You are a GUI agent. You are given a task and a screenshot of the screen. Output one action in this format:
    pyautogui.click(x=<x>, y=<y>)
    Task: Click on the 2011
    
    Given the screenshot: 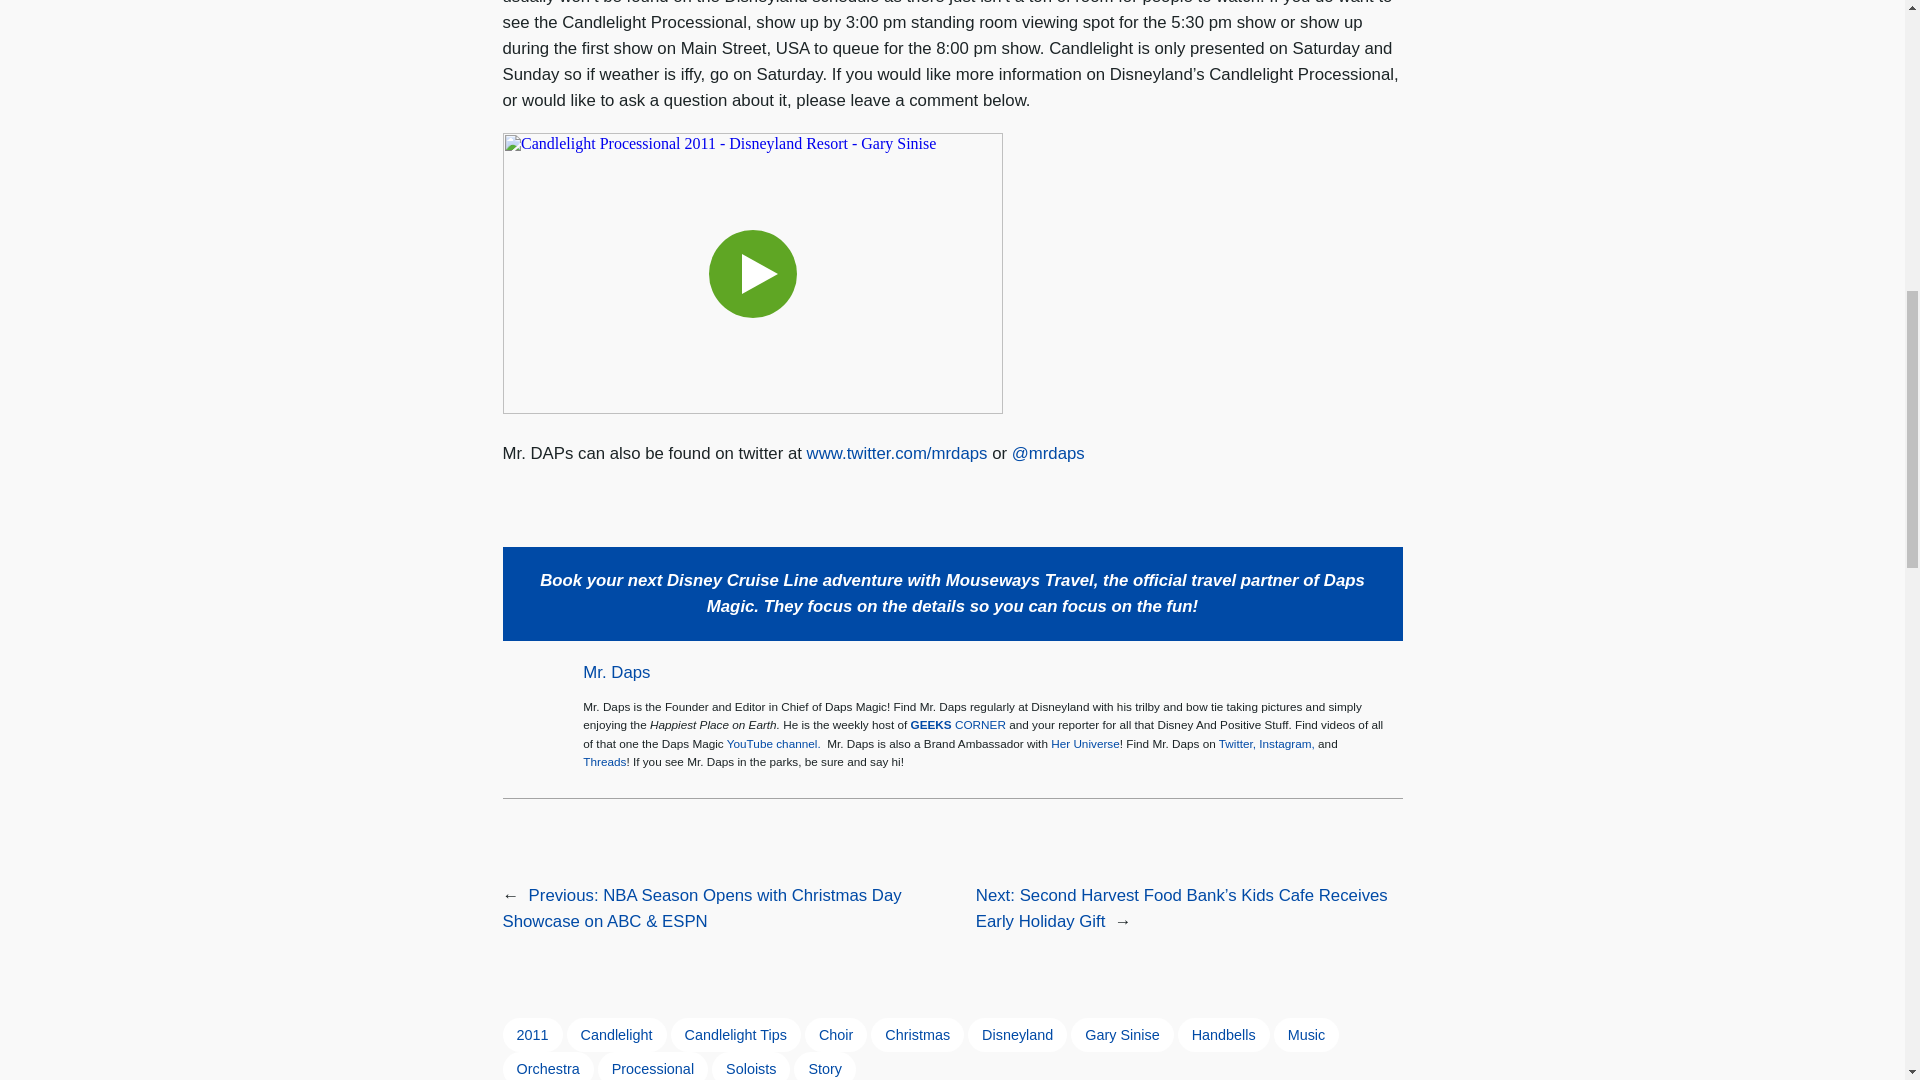 What is the action you would take?
    pyautogui.click(x=532, y=1034)
    